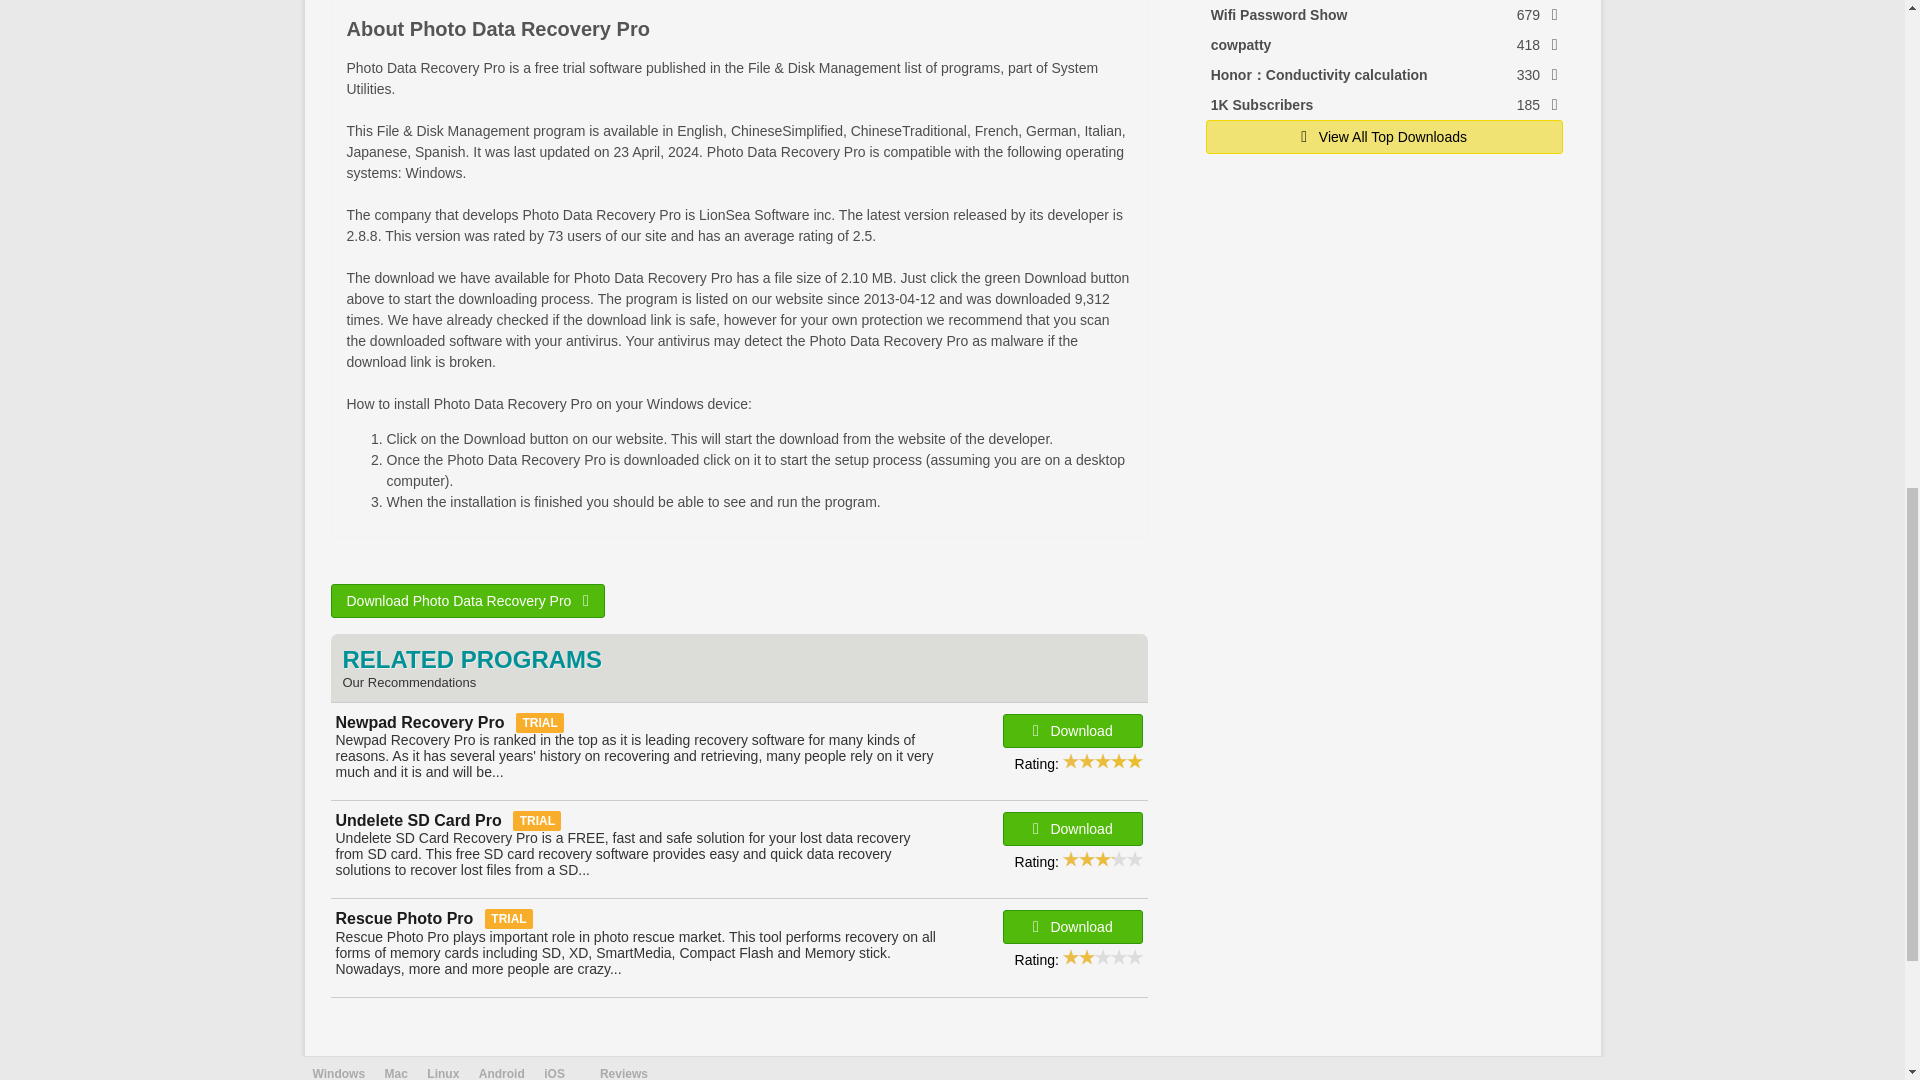 This screenshot has width=1920, height=1080. Describe the element at coordinates (1072, 828) in the screenshot. I see `  Download` at that location.